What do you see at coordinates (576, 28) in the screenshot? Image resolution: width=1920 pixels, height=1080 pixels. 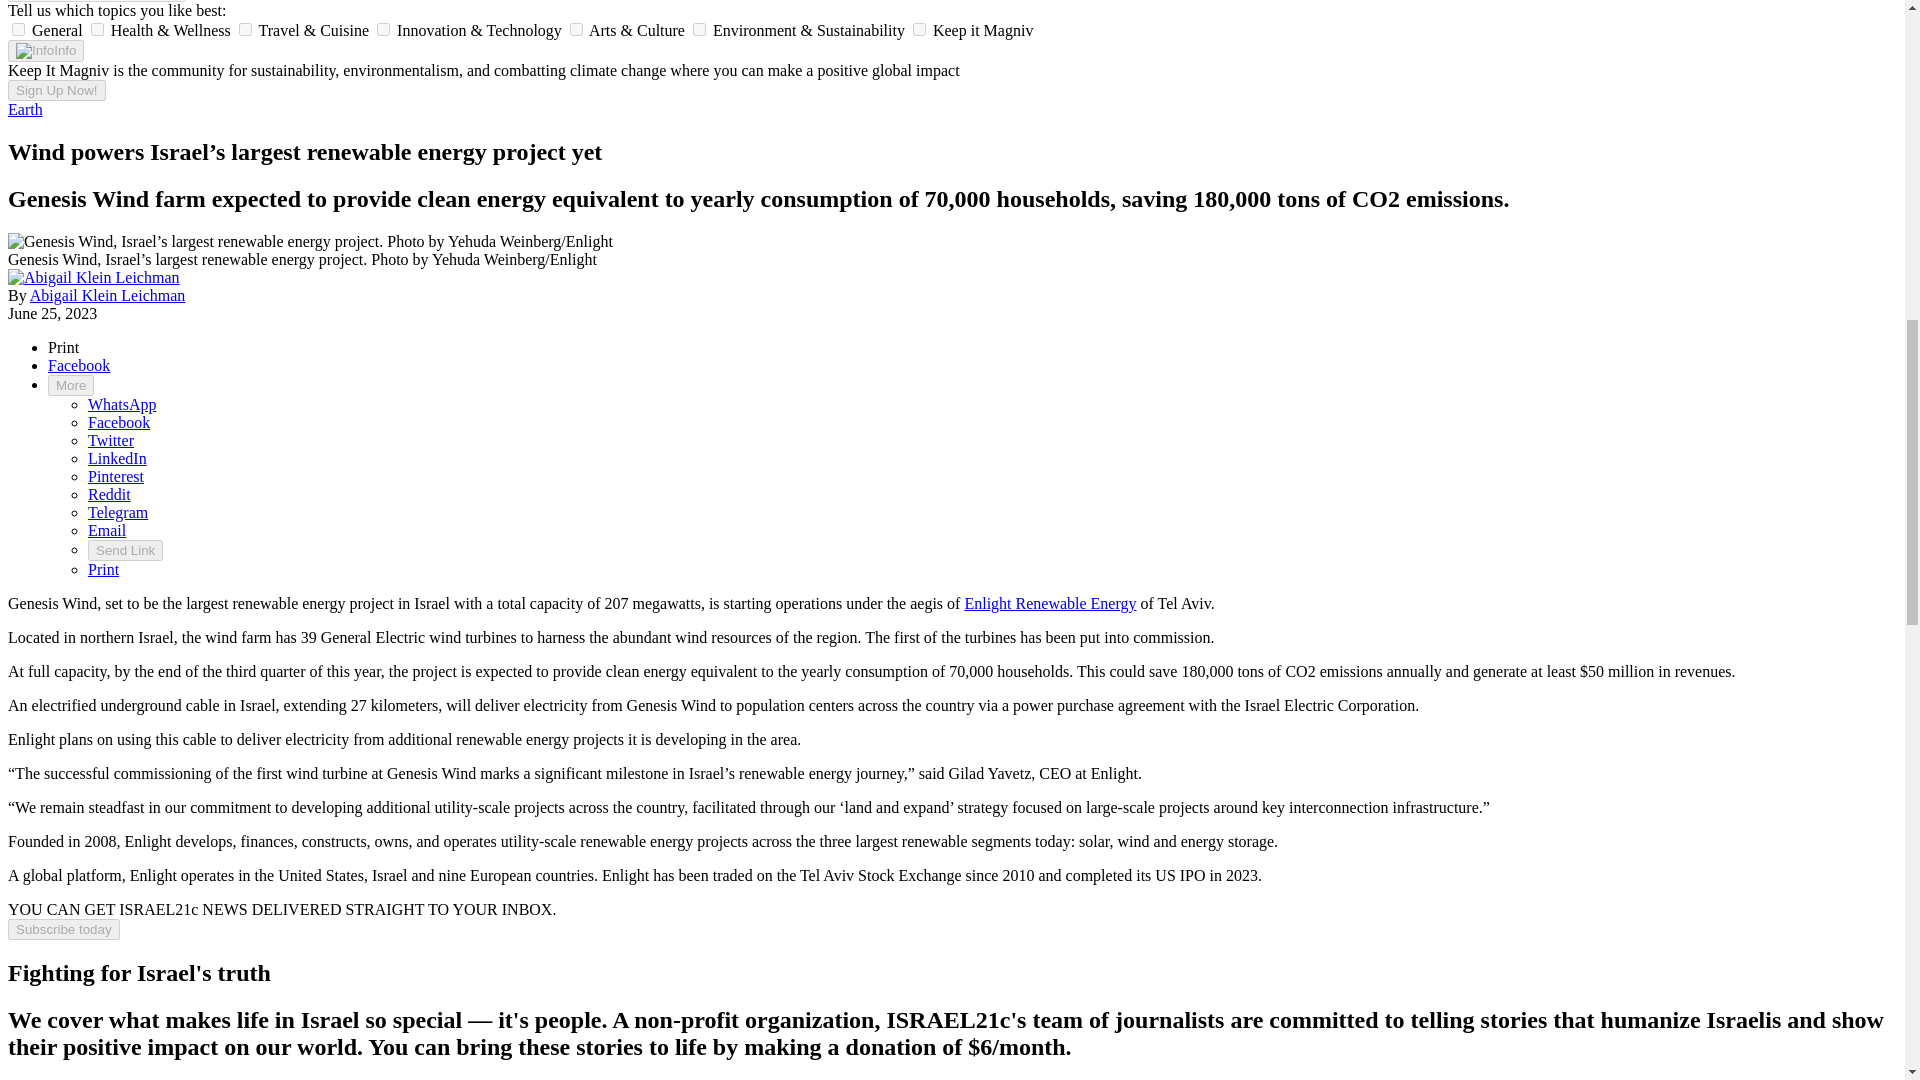 I see `4` at bounding box center [576, 28].